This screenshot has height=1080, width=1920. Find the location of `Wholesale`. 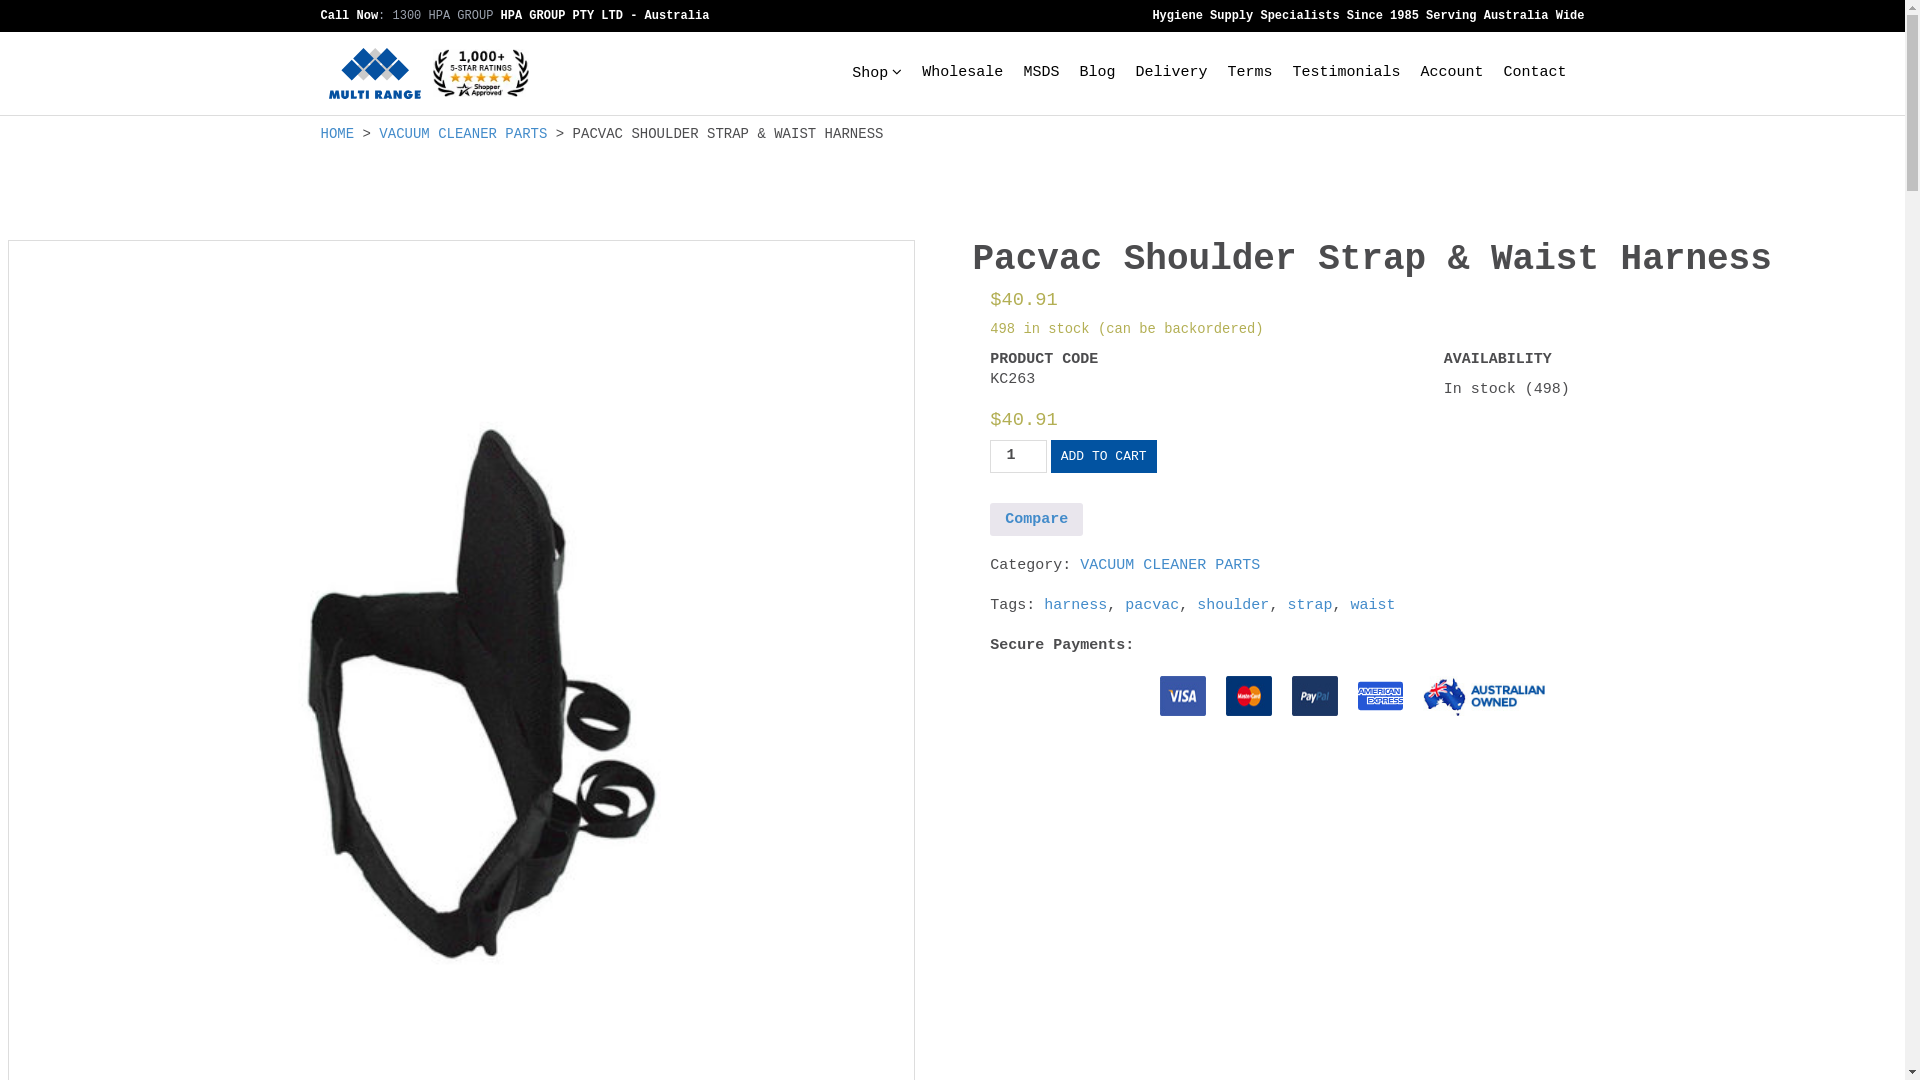

Wholesale is located at coordinates (962, 72).